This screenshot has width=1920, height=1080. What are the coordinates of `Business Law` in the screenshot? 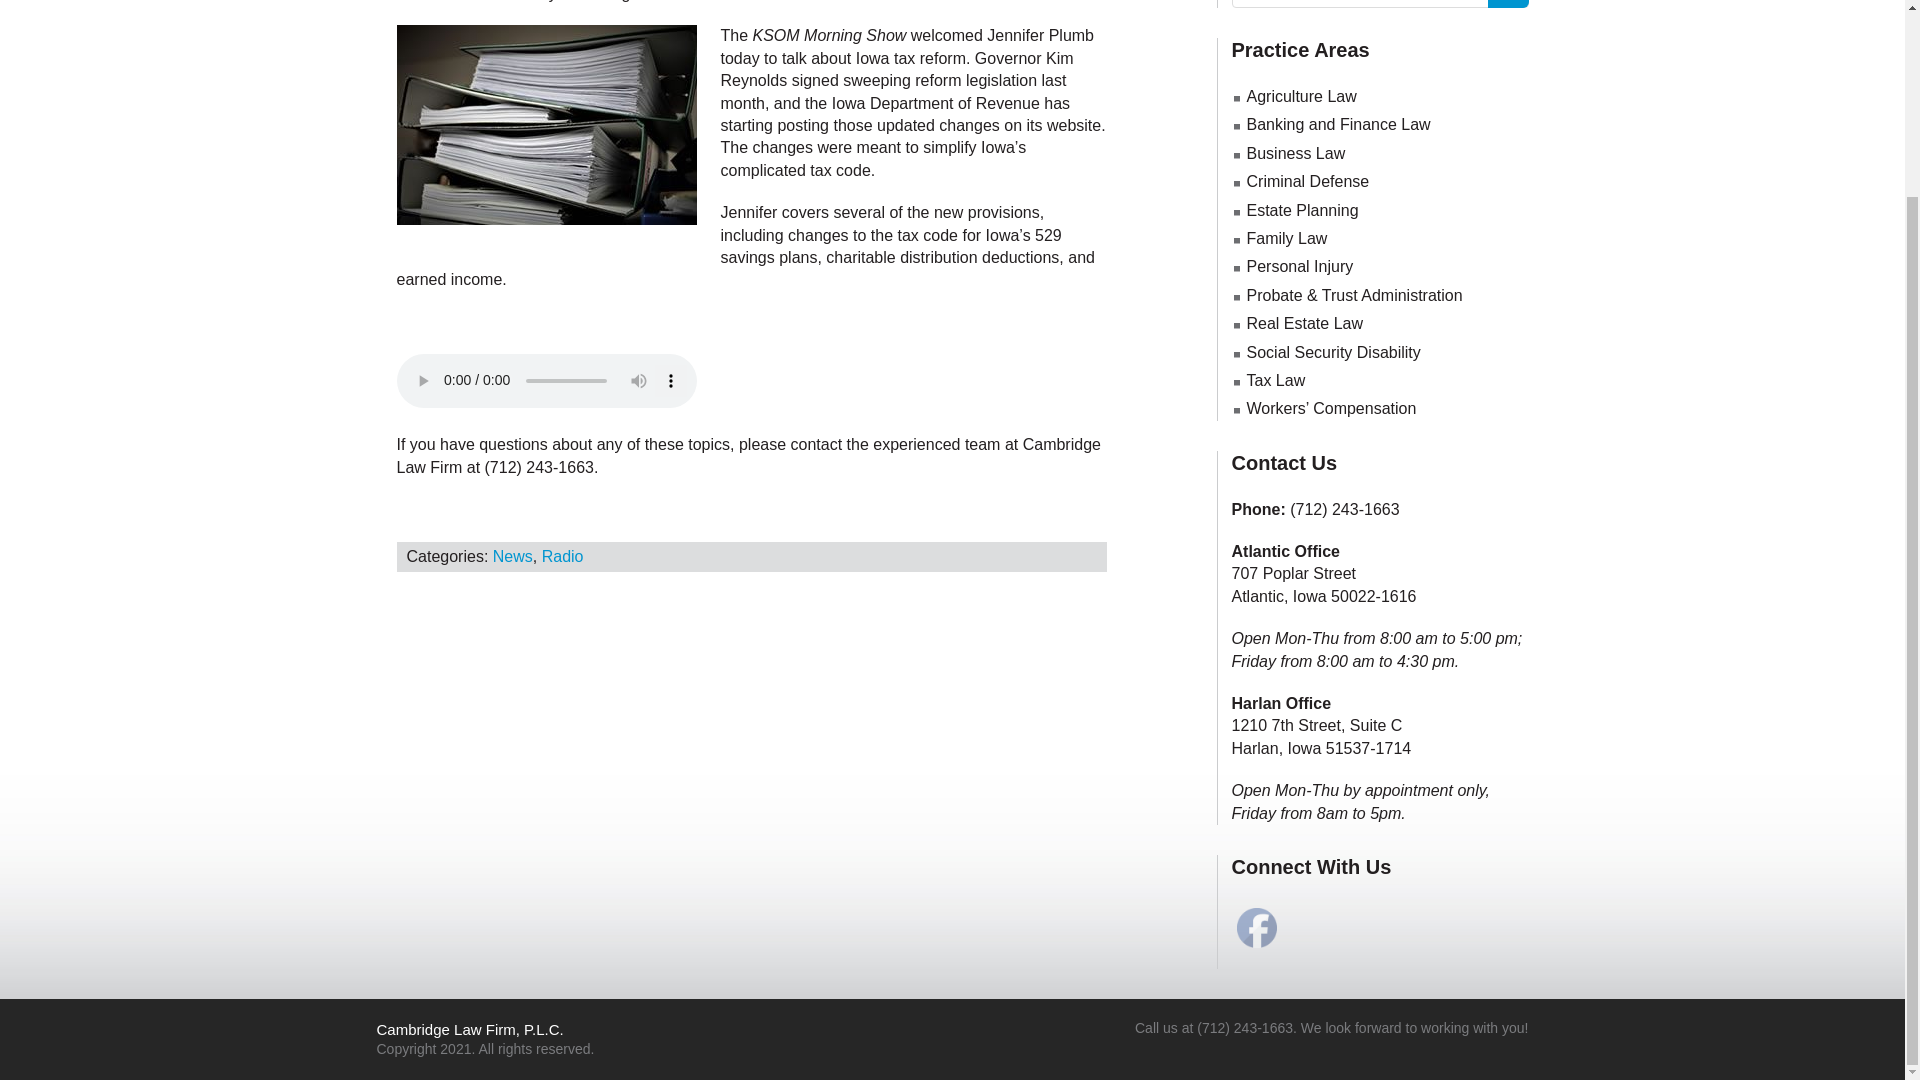 It's located at (1296, 153).